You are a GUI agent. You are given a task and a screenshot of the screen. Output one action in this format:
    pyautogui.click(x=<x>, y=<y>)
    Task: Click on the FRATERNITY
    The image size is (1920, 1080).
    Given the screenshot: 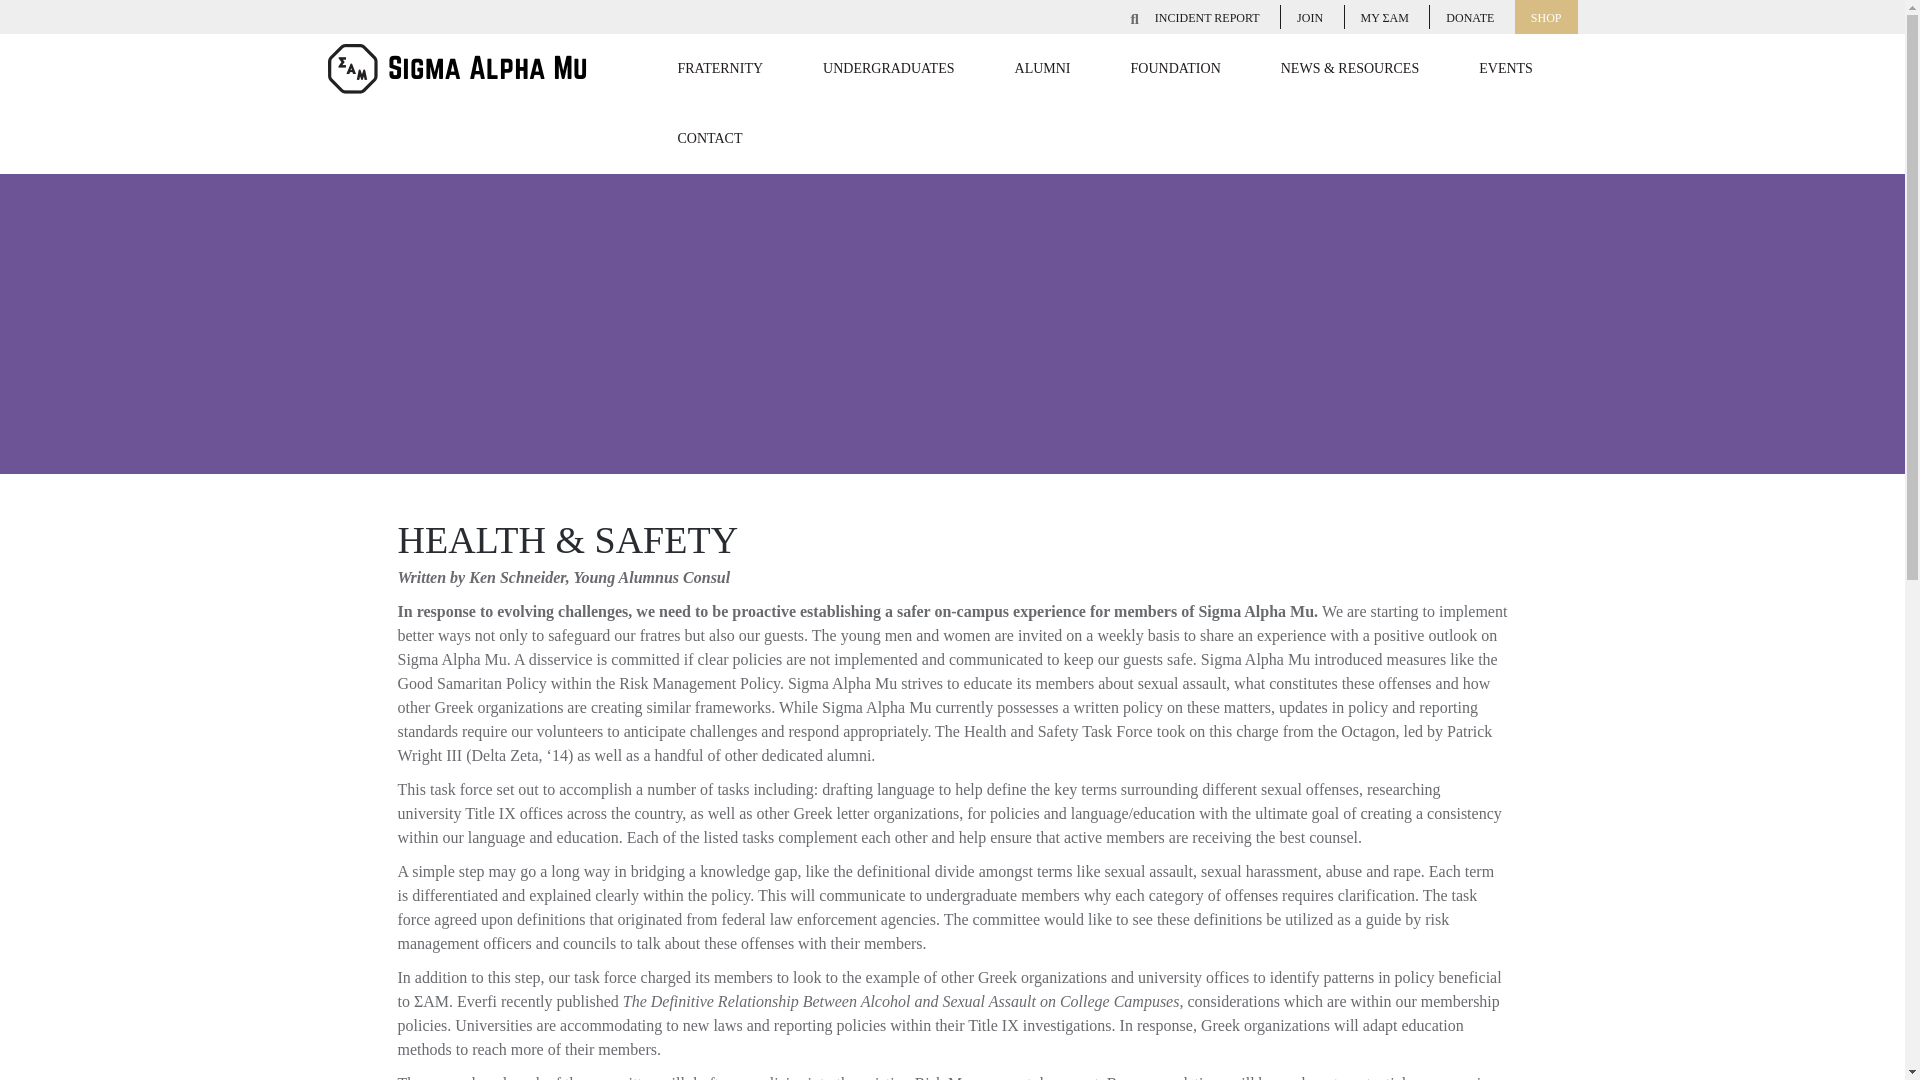 What is the action you would take?
    pyautogui.click(x=720, y=68)
    